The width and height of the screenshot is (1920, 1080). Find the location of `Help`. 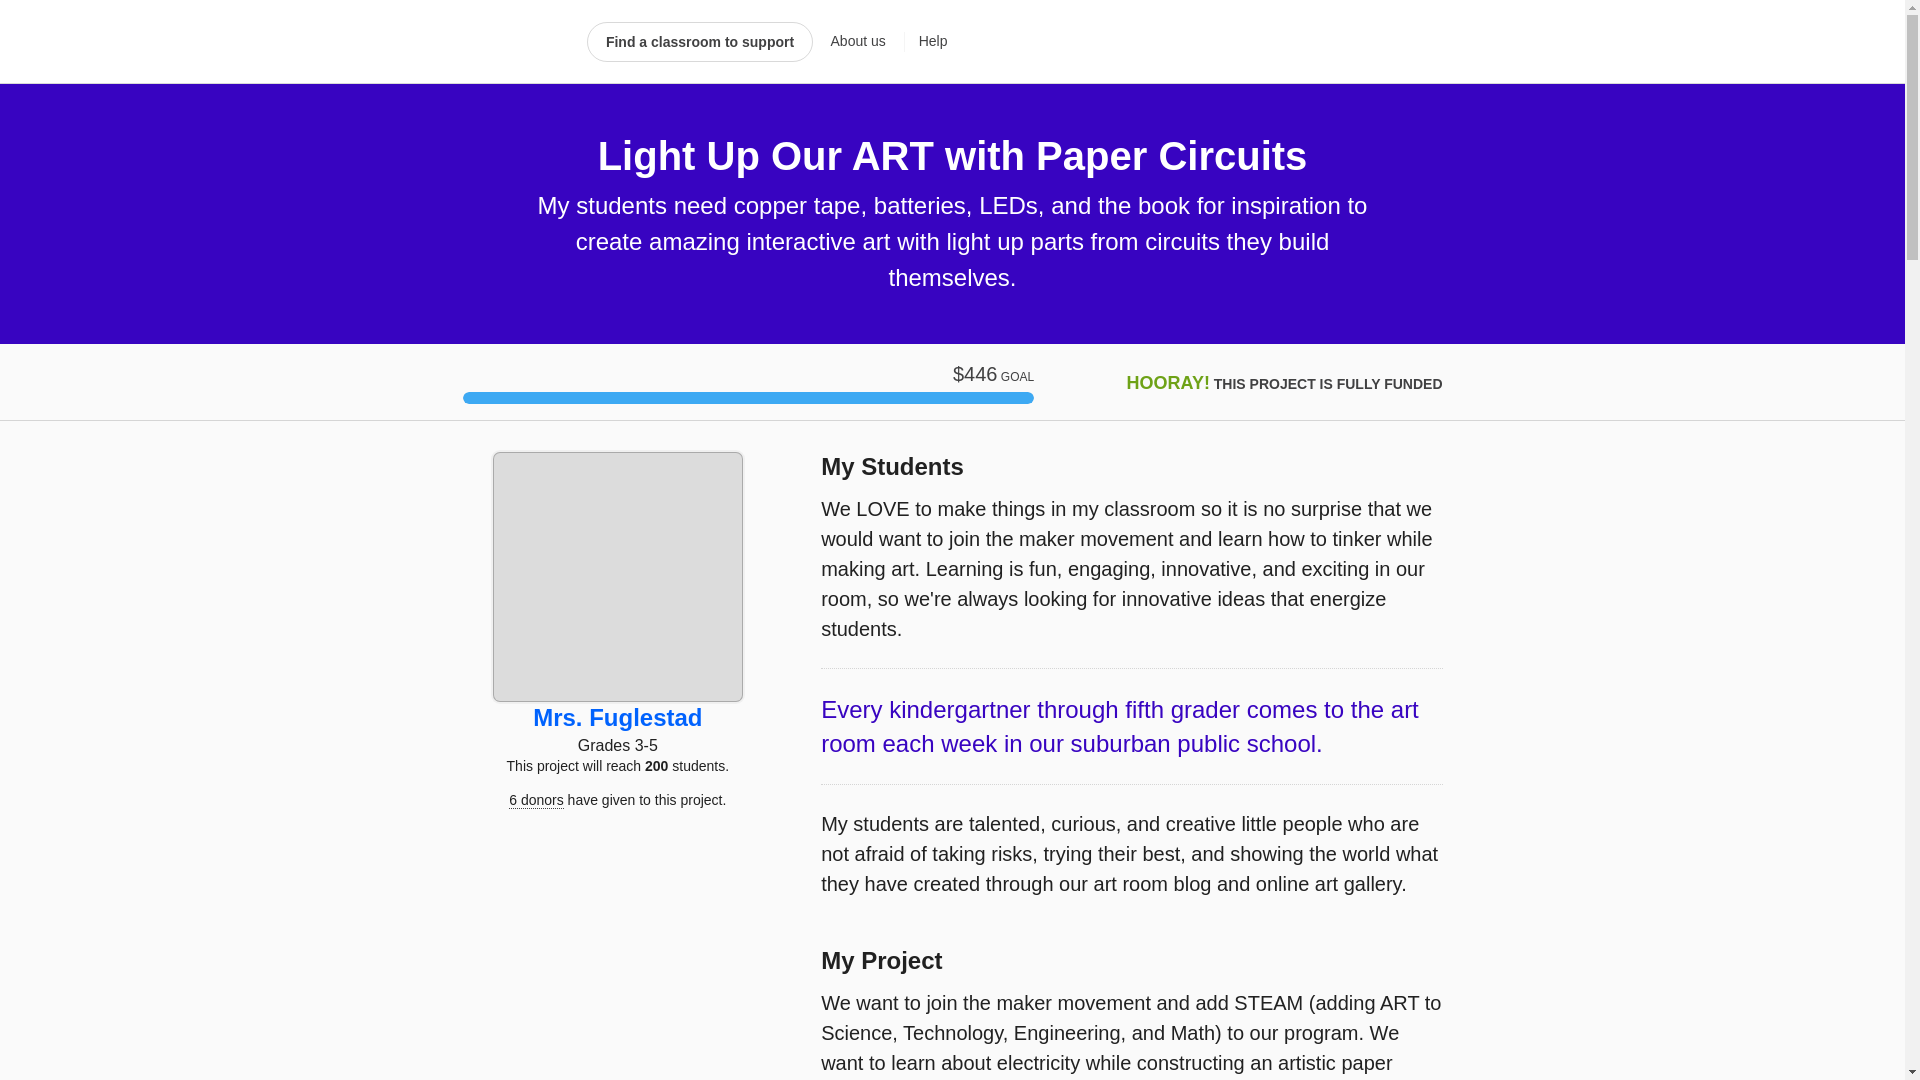

Help is located at coordinates (926, 42).